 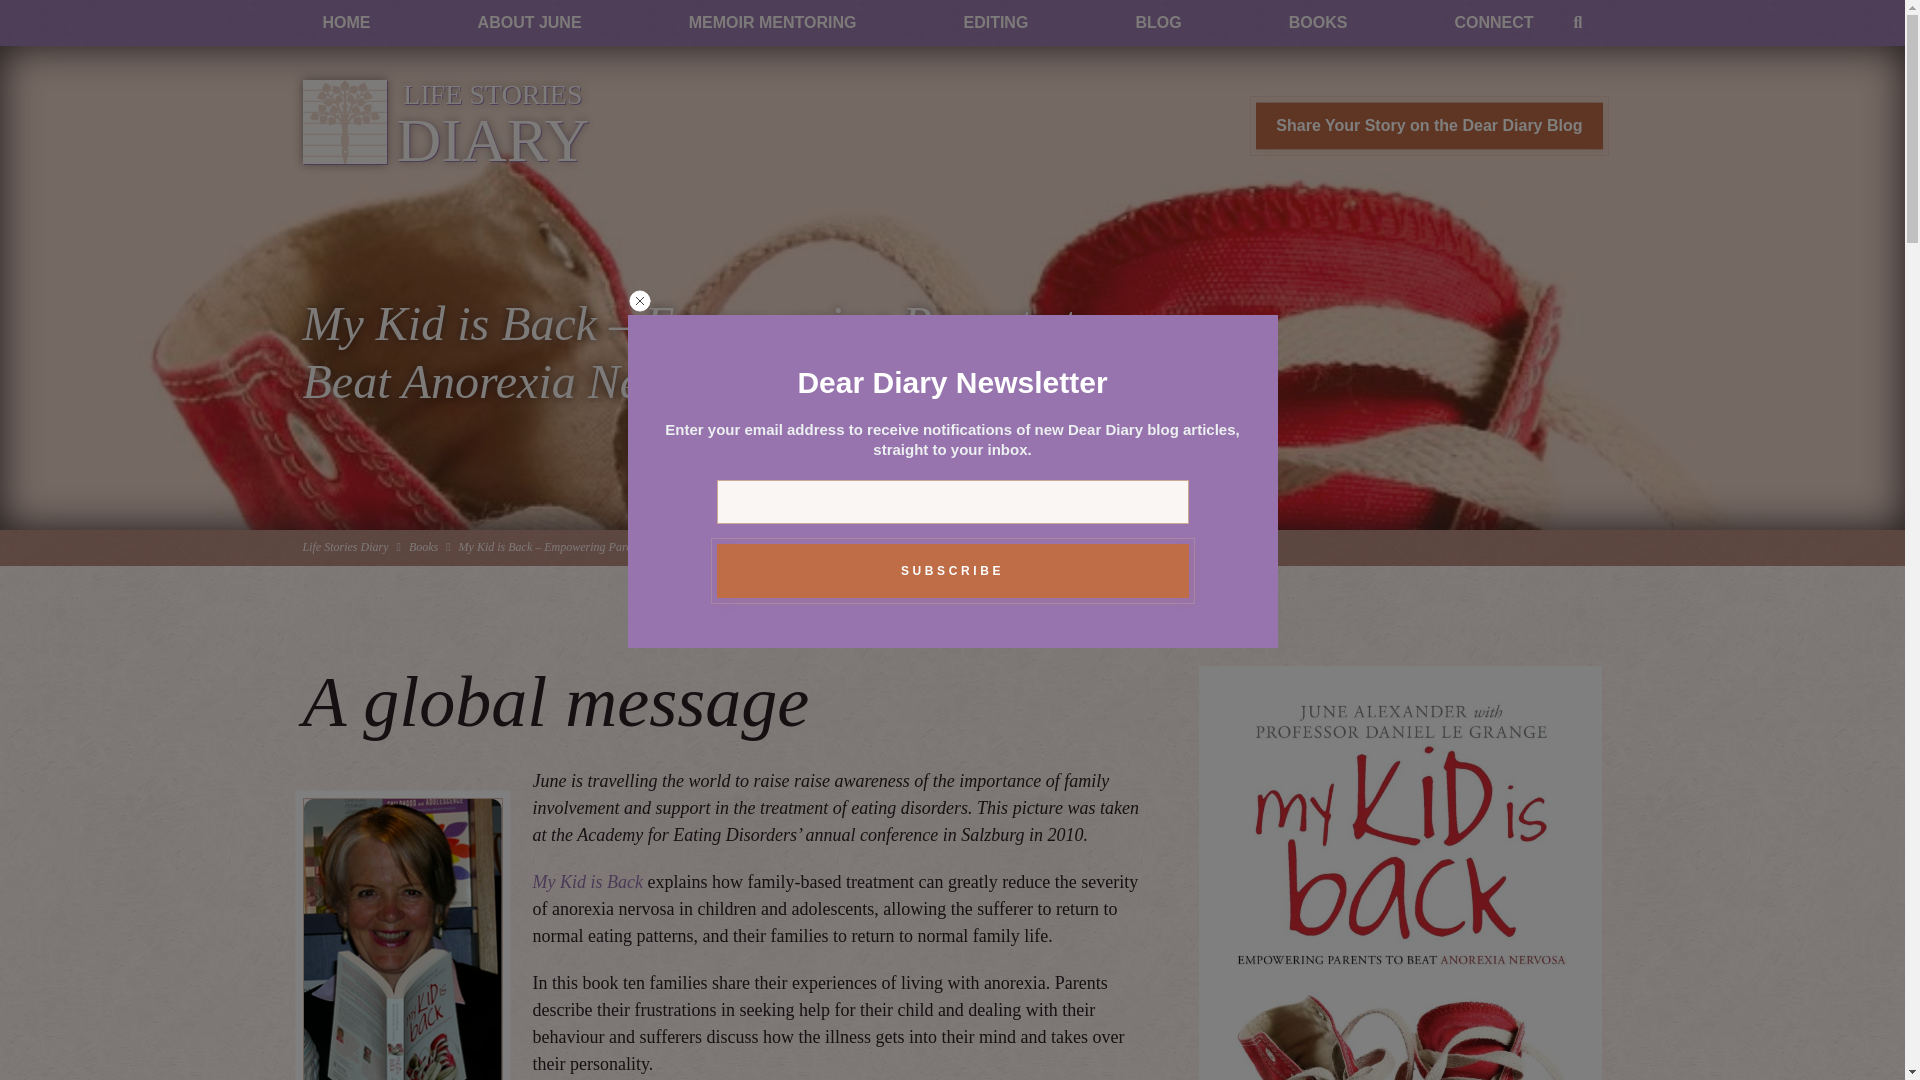 I want to click on HOME, so click(x=772, y=23).